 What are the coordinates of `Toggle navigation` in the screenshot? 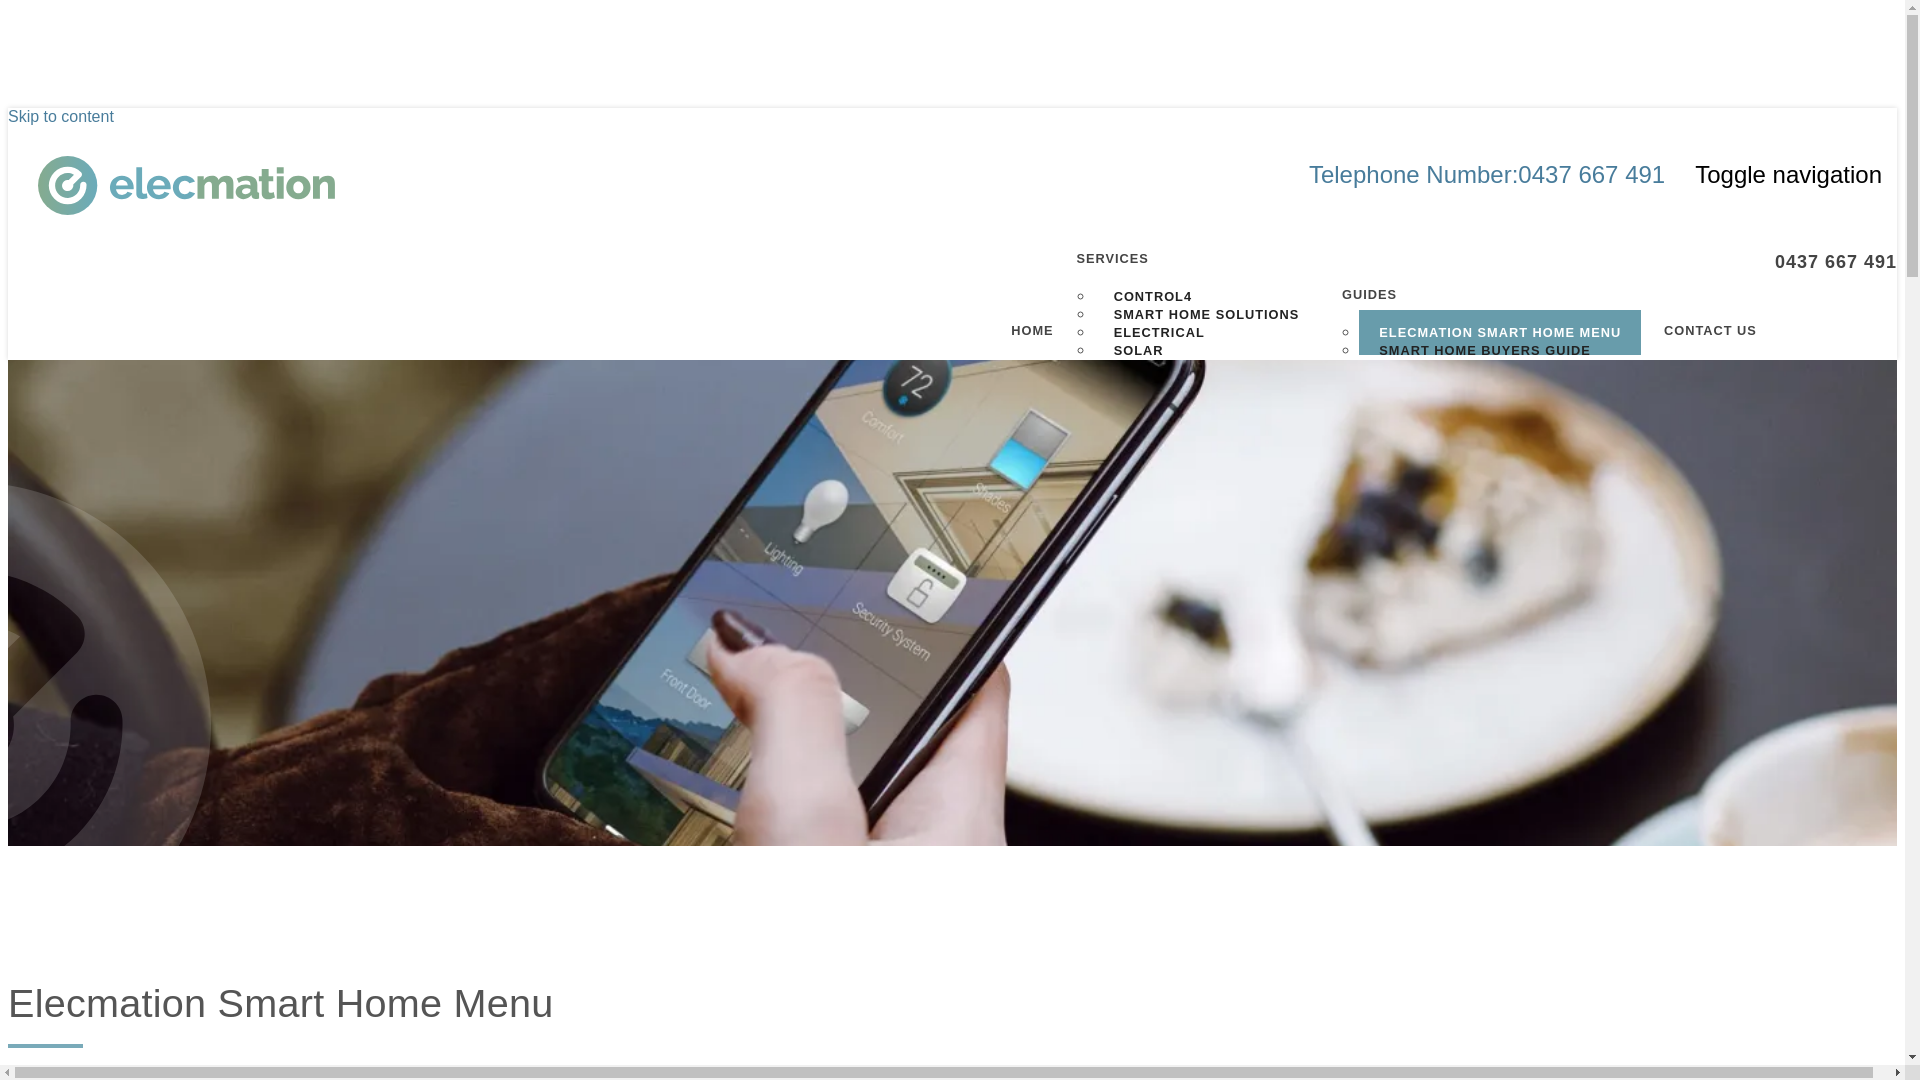 It's located at (1788, 175).